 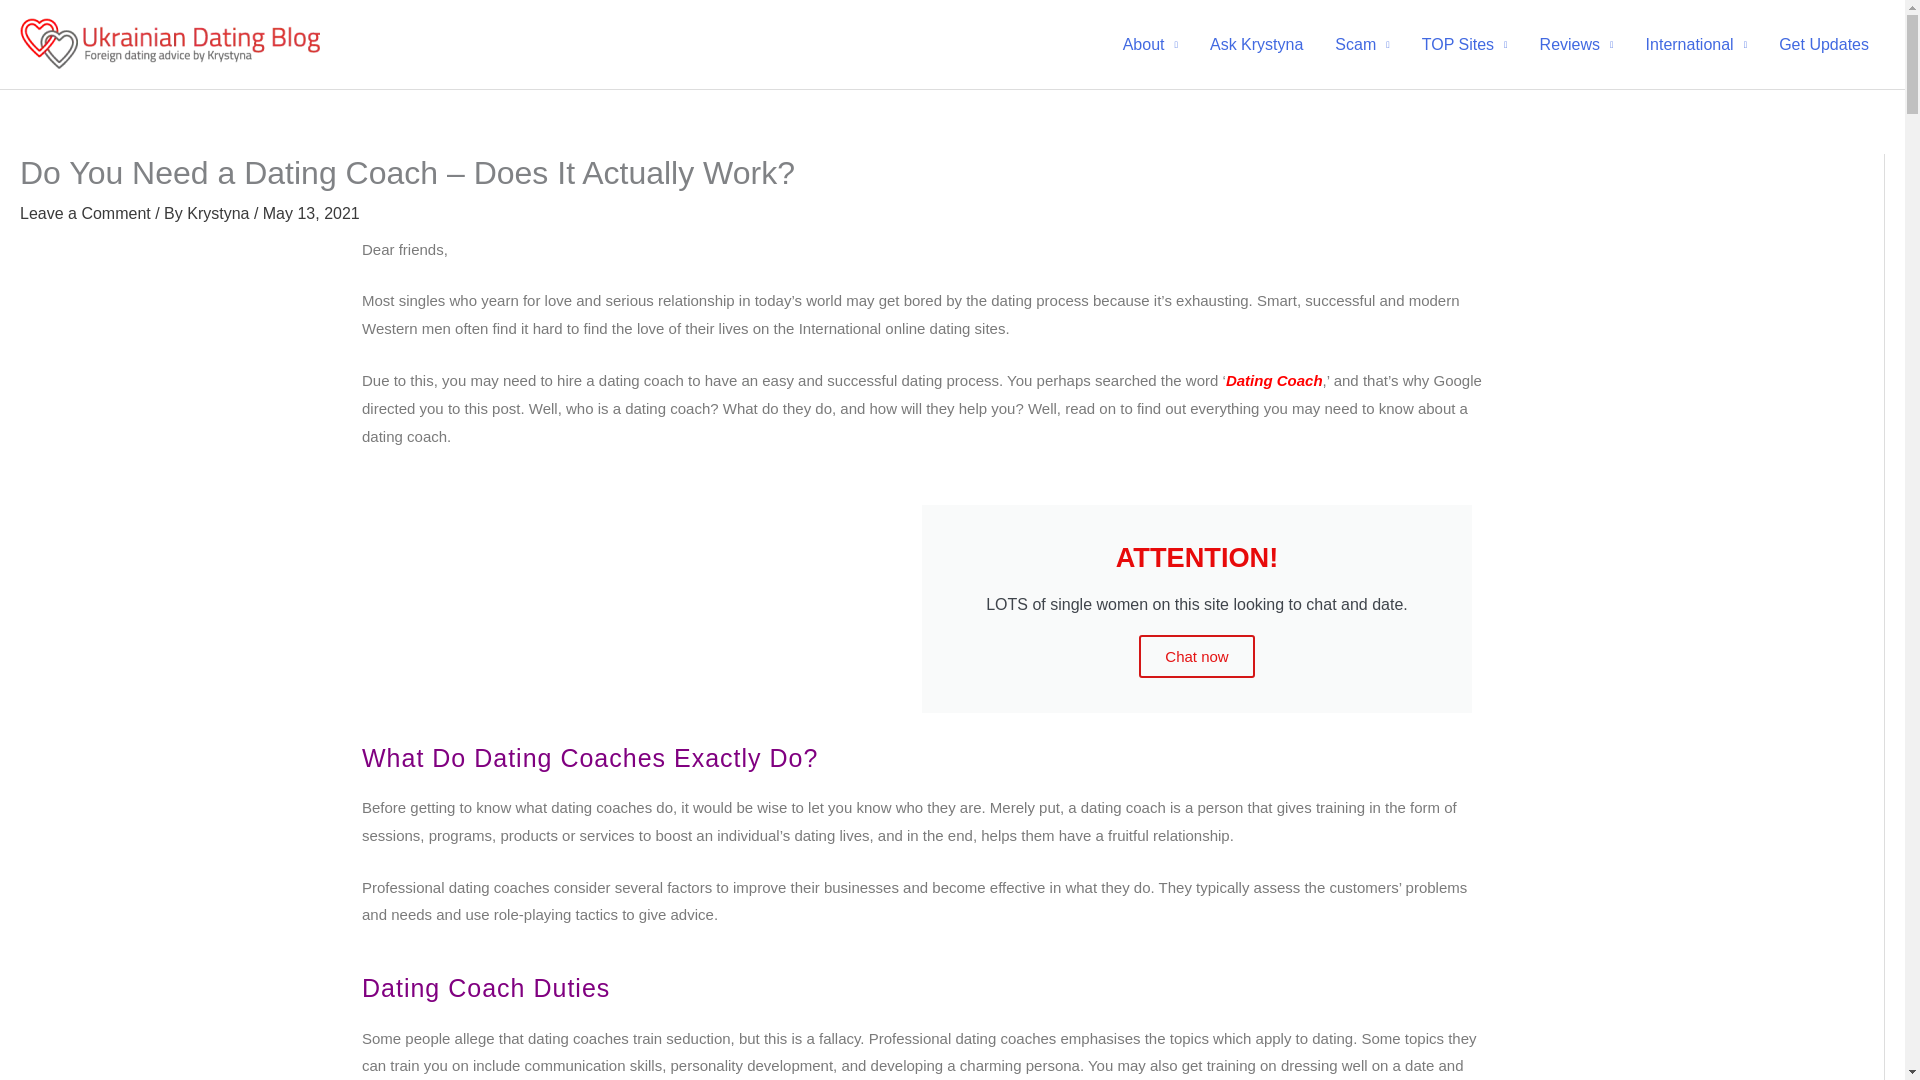 I want to click on Reviews, so click(x=1577, y=44).